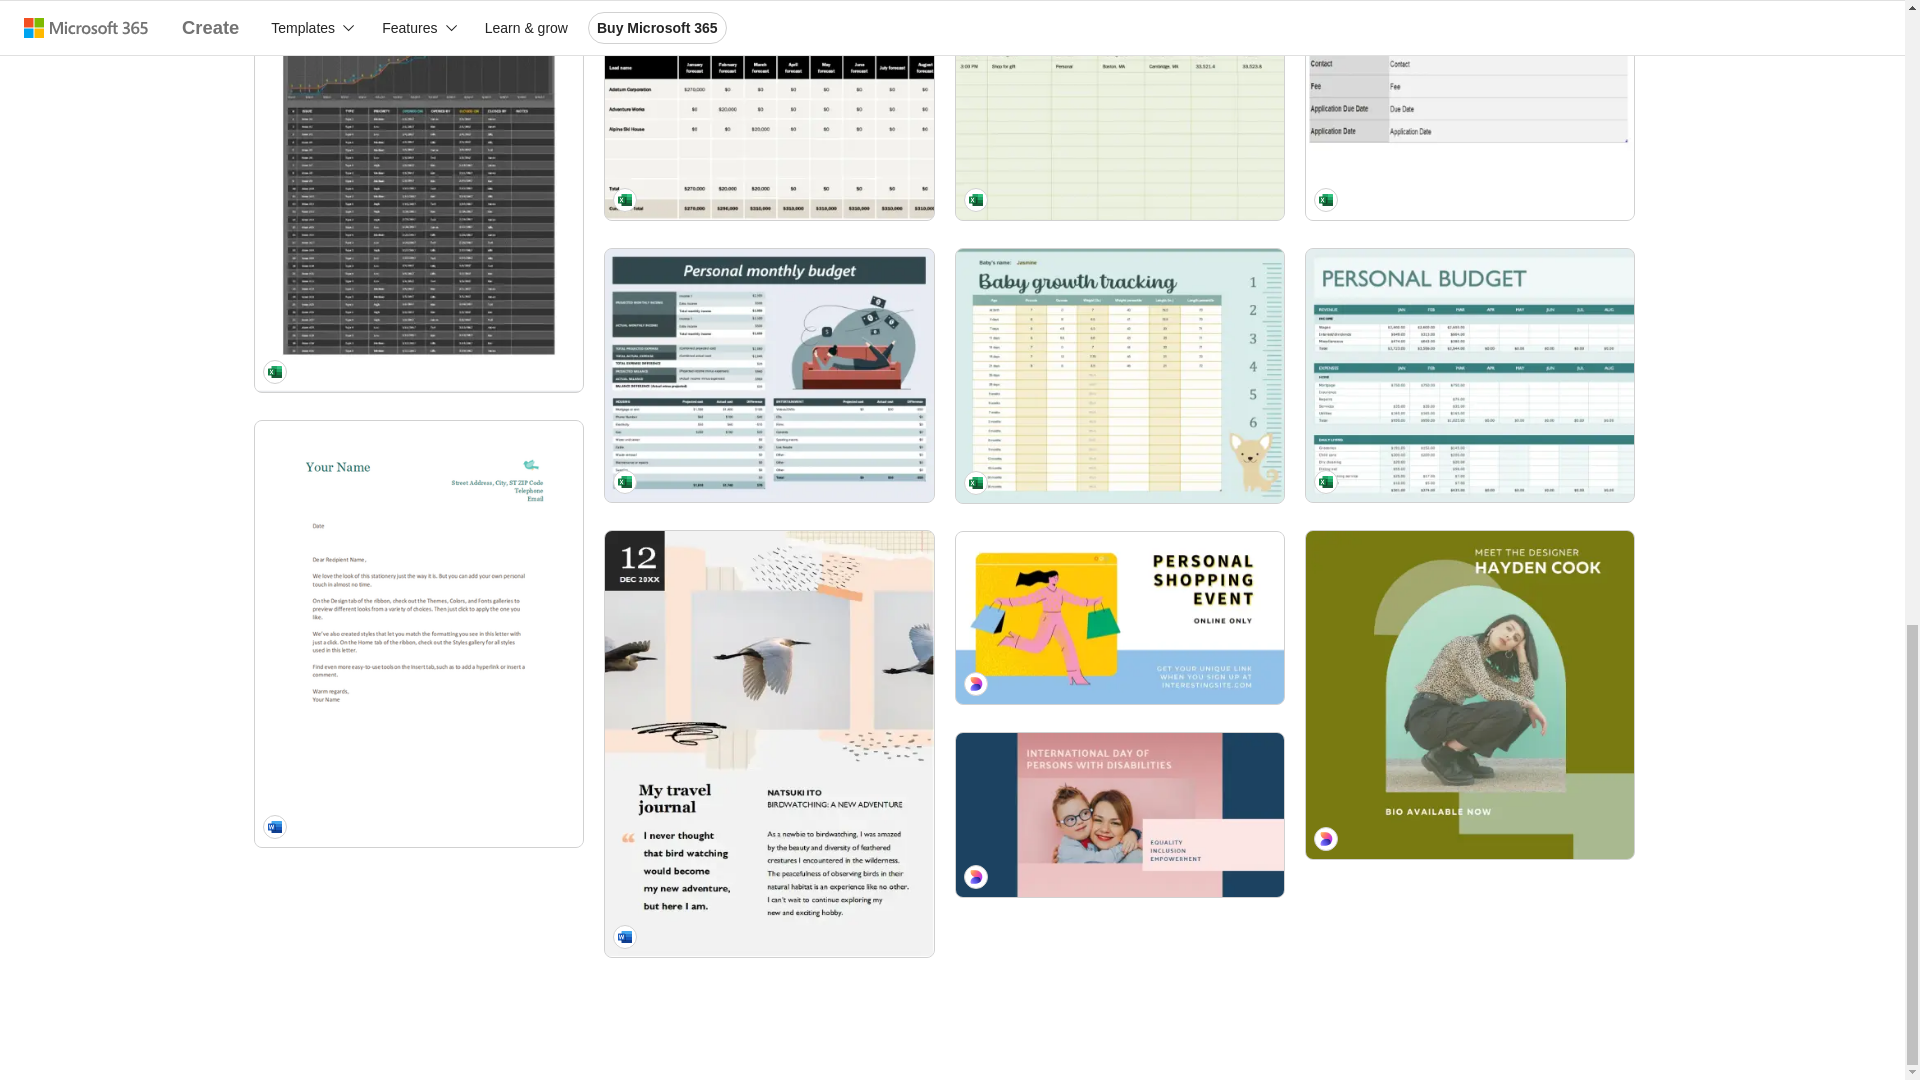 This screenshot has width=1920, height=1080. Describe the element at coordinates (768, 110) in the screenshot. I see `Small business sales lead tracker brown modern simple` at that location.